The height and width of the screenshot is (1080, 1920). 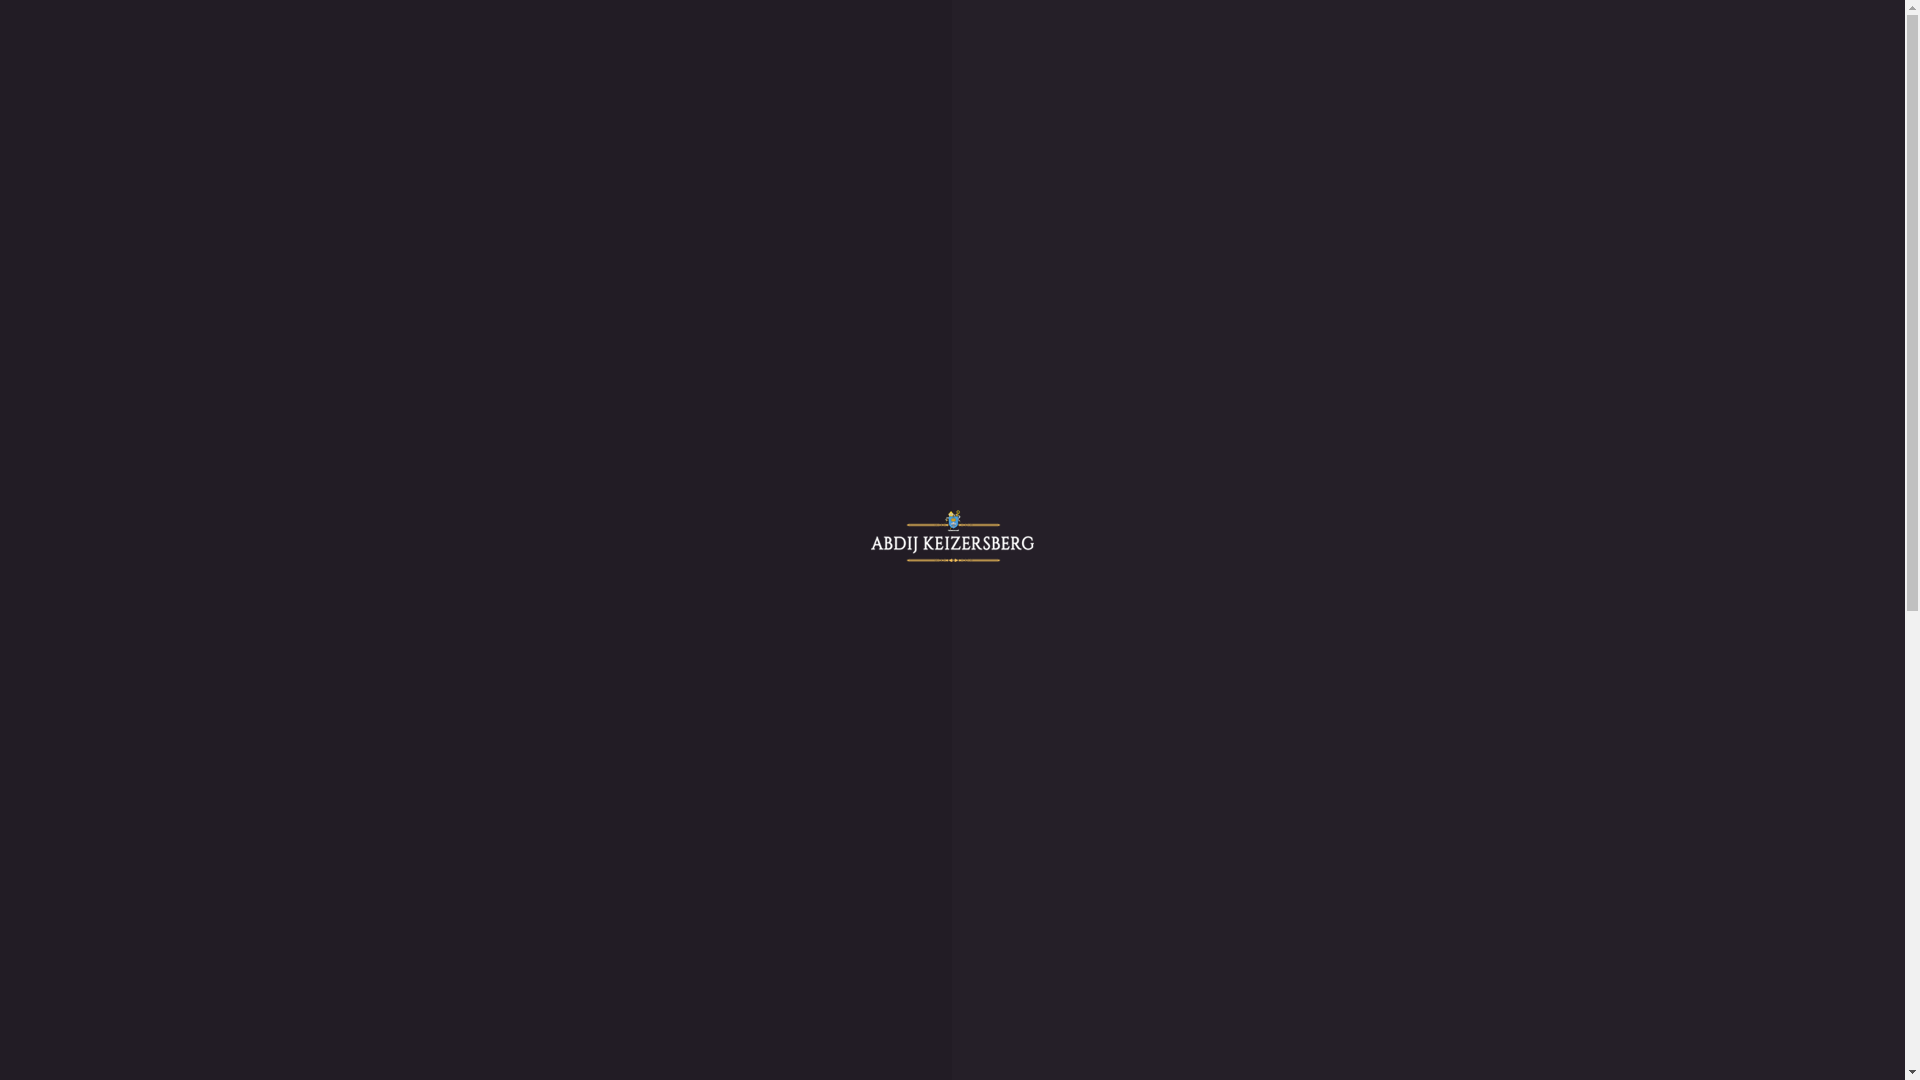 What do you see at coordinates (117, 884) in the screenshot?
I see `De Abdij` at bounding box center [117, 884].